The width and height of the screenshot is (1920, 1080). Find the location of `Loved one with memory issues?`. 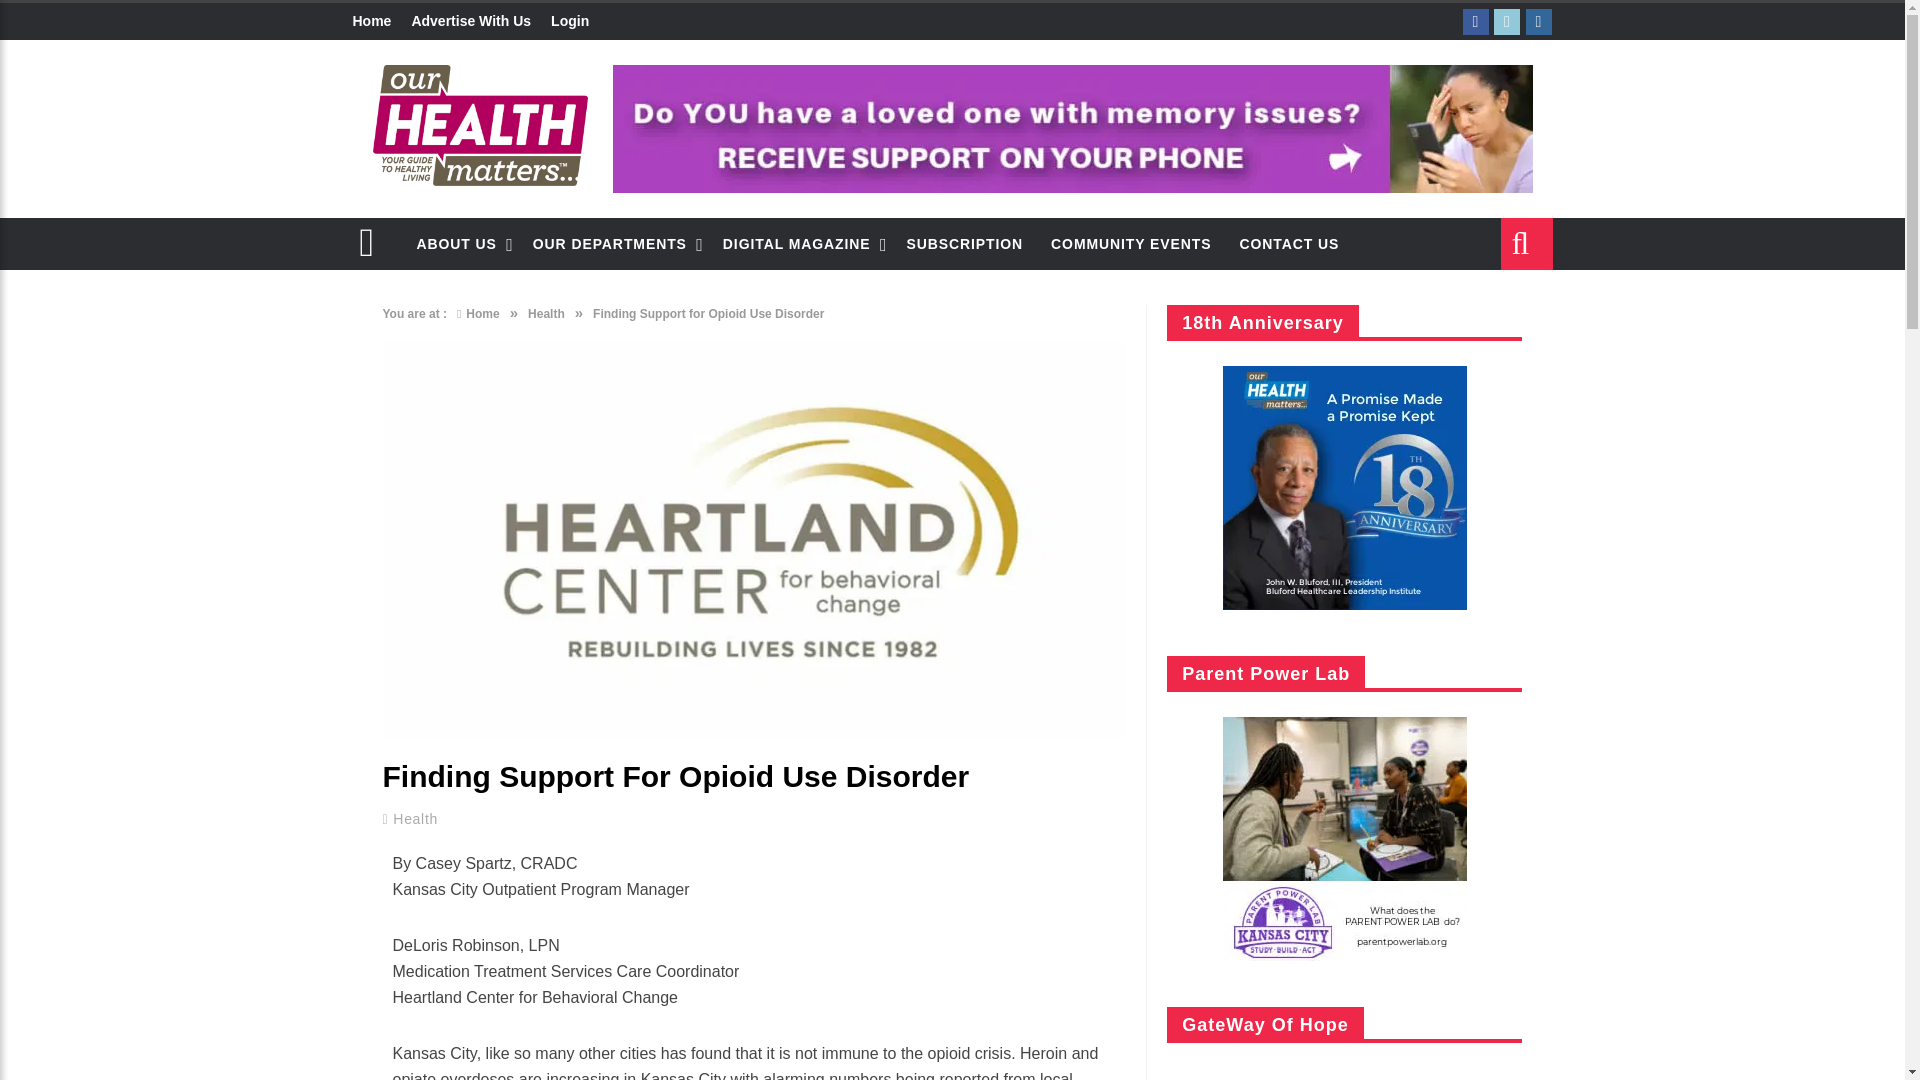

Loved one with memory issues? is located at coordinates (1072, 128).